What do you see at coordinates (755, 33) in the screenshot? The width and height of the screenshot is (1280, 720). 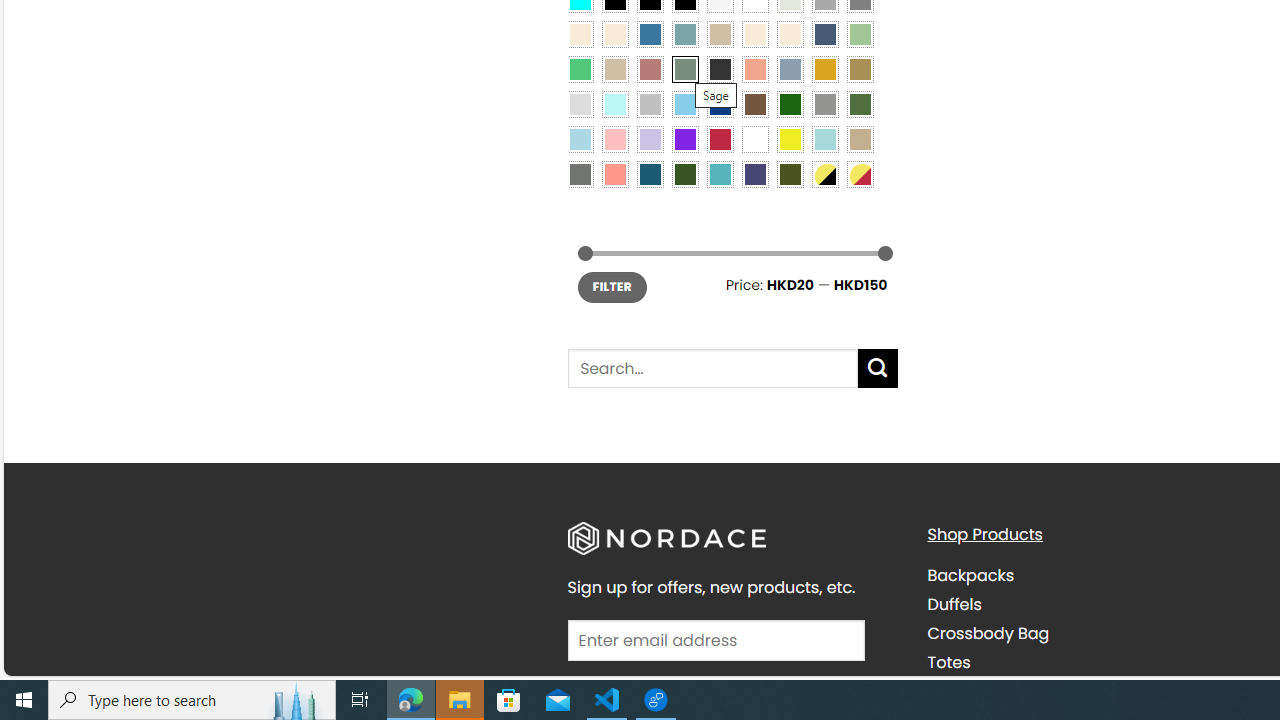 I see `Caramel` at bounding box center [755, 33].